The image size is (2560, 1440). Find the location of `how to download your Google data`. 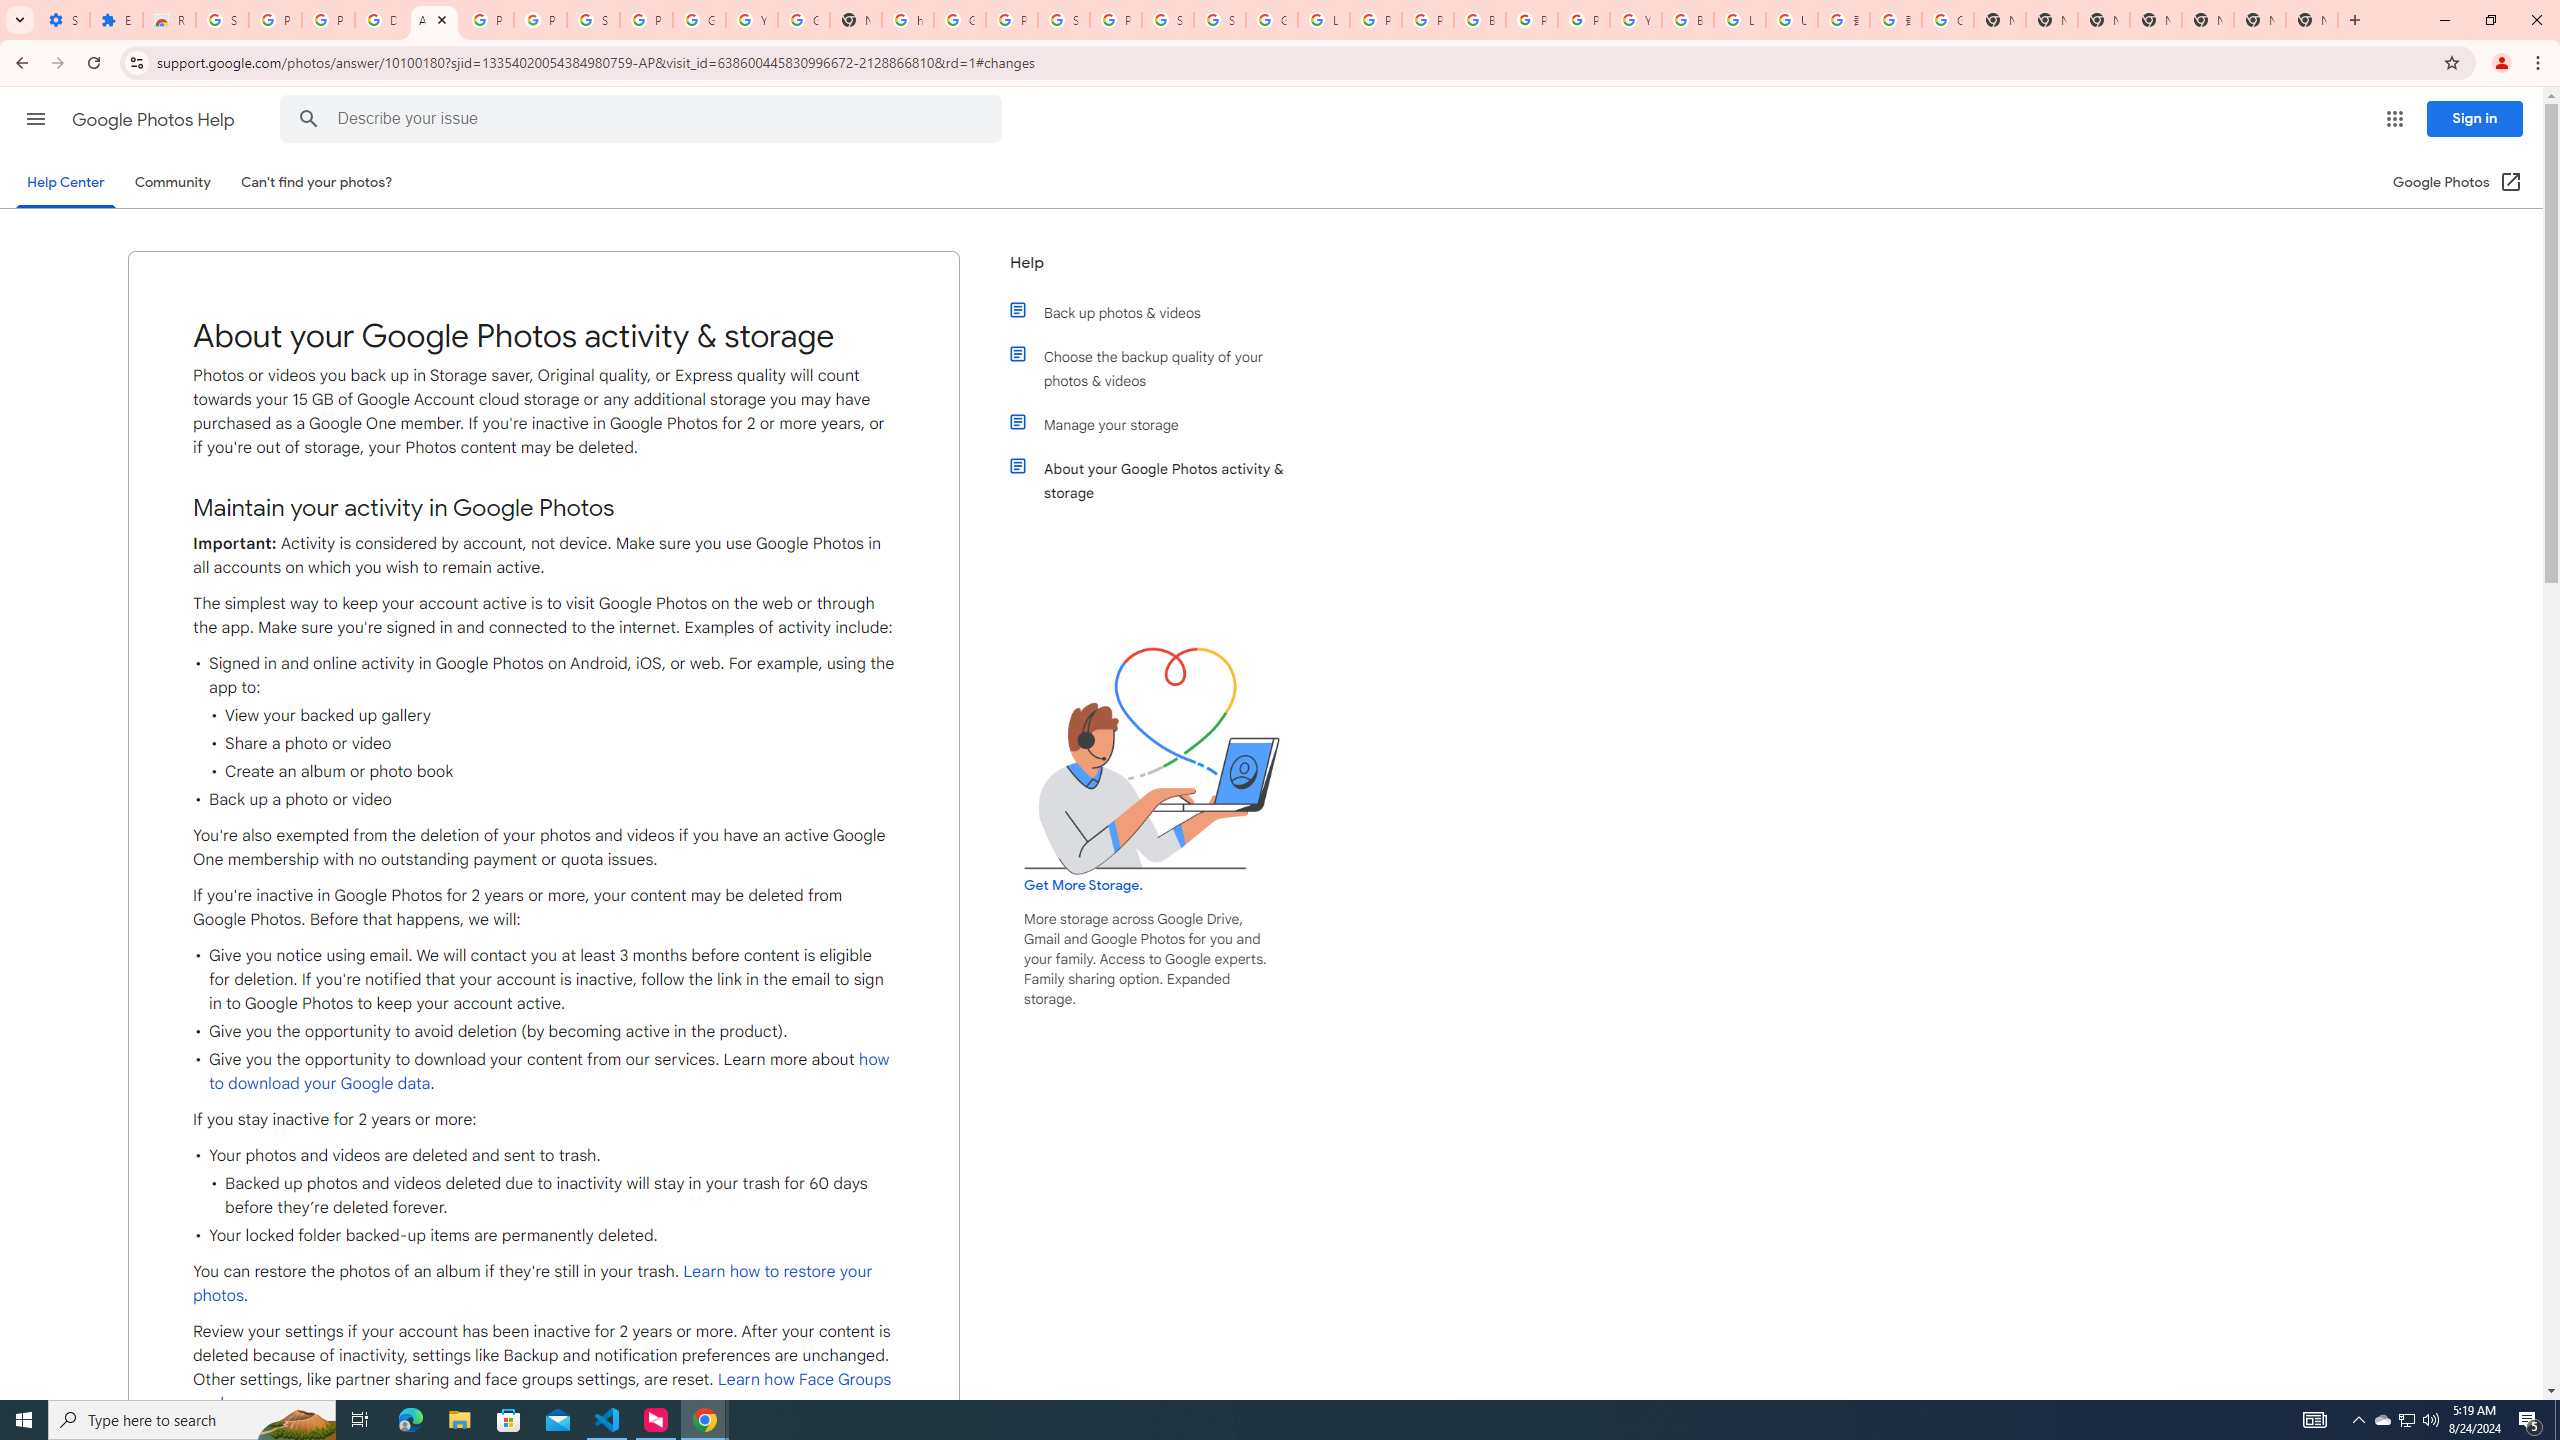

how to download your Google data is located at coordinates (550, 1072).